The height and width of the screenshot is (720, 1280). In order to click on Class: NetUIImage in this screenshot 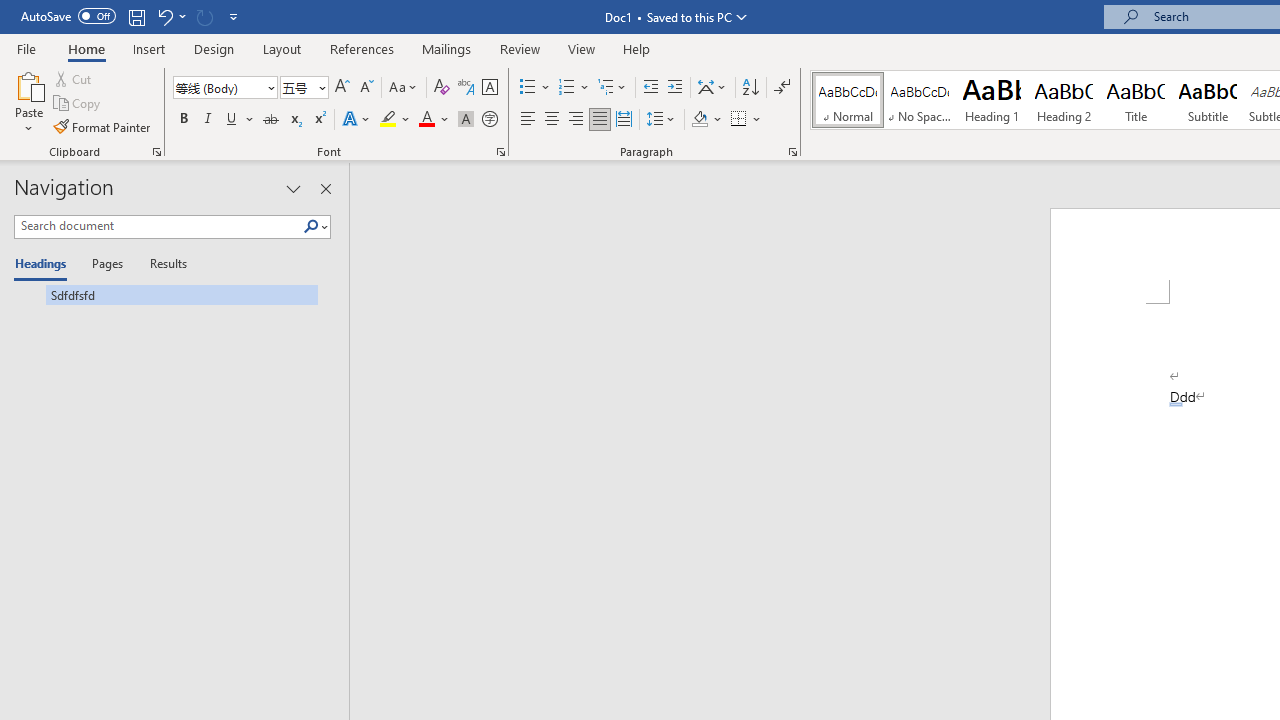, I will do `click(311, 226)`.